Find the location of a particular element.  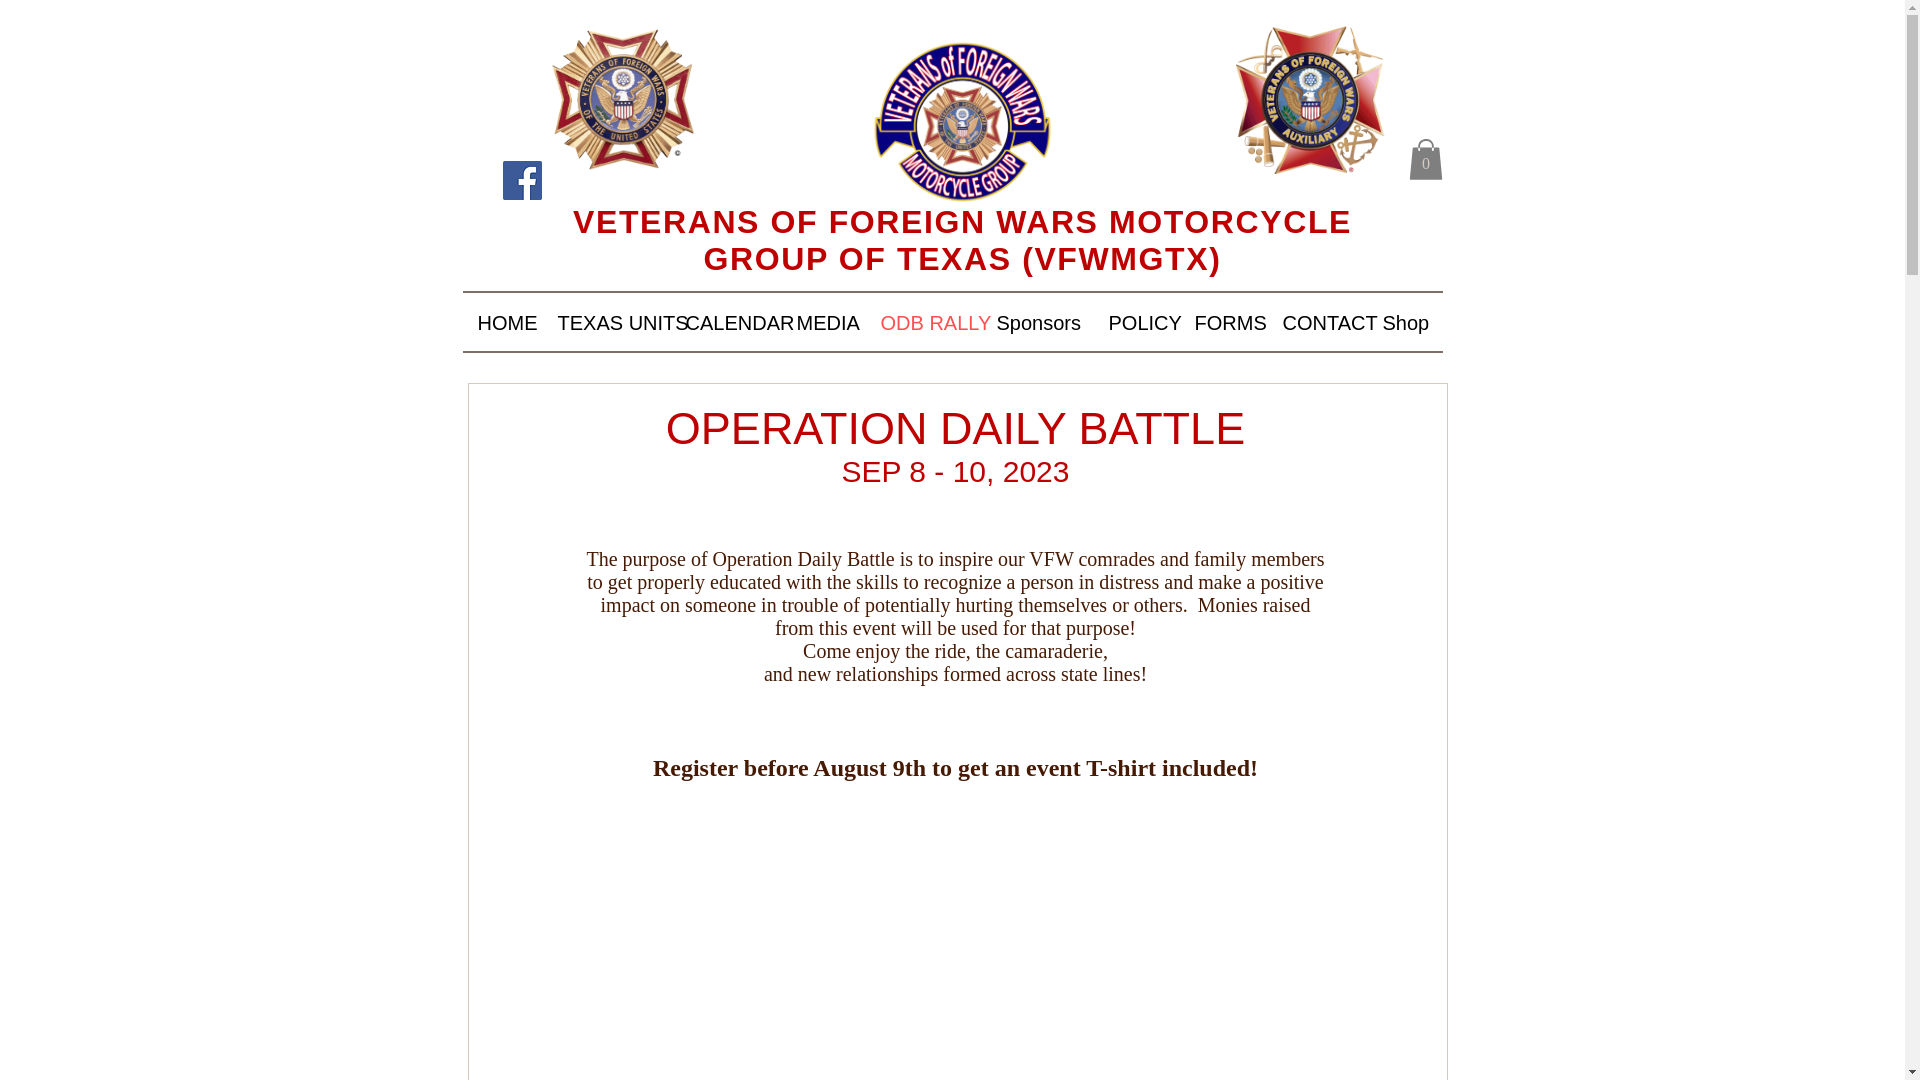

CONTACT is located at coordinates (1317, 323).